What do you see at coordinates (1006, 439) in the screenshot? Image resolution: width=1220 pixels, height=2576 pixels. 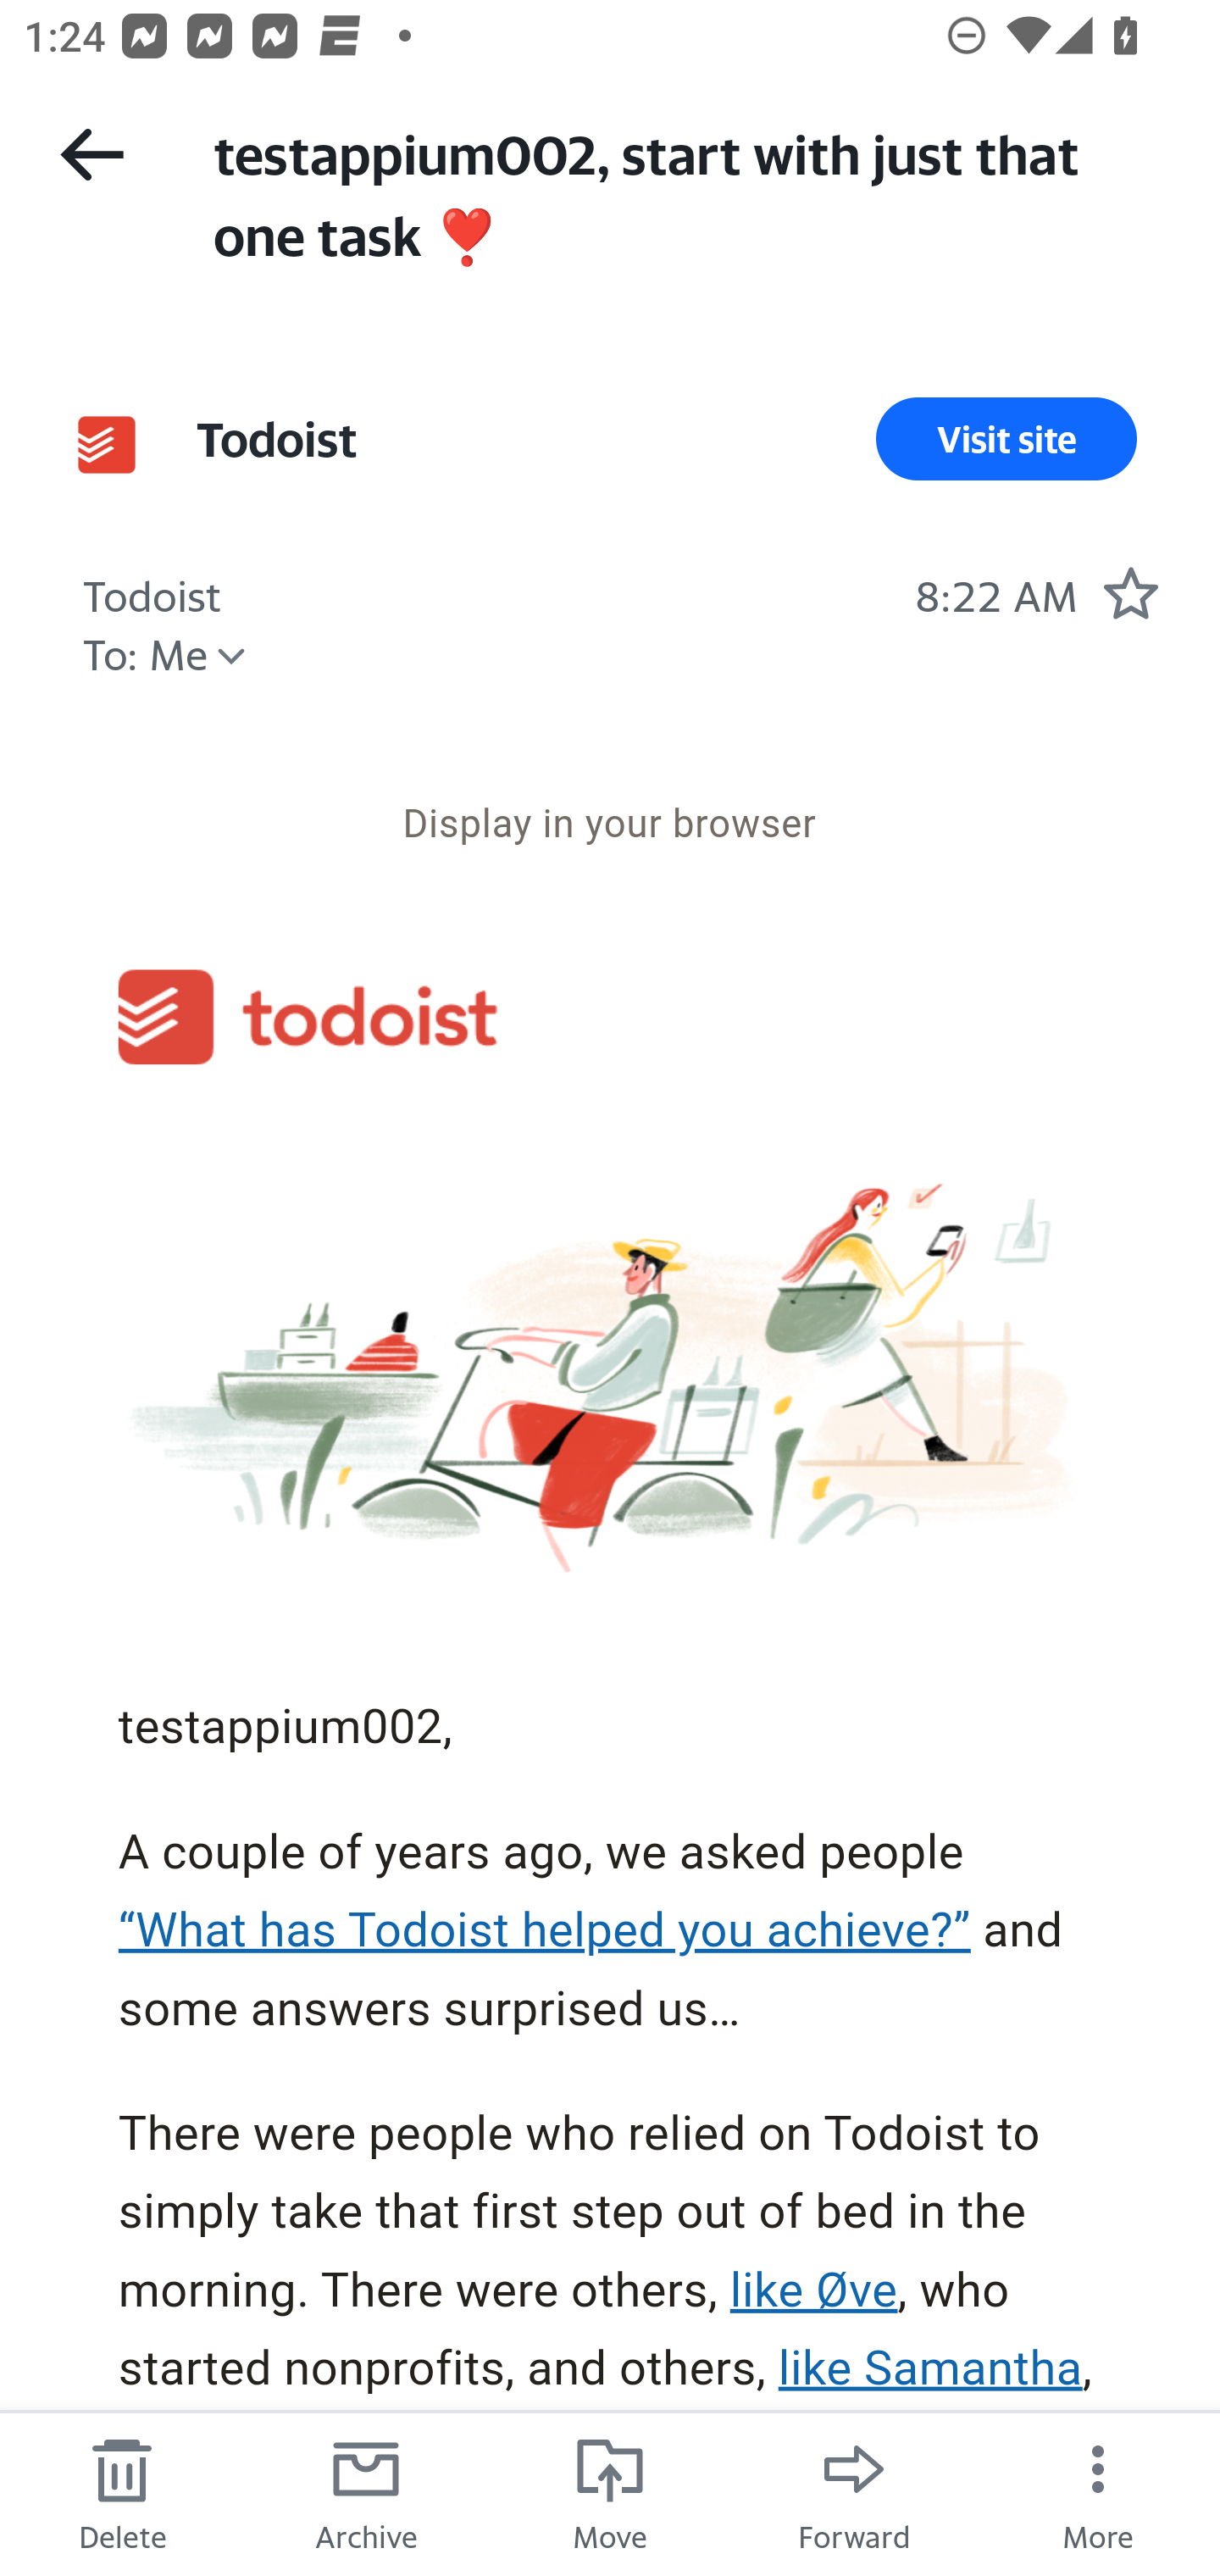 I see `Visit site Visit Site Link` at bounding box center [1006, 439].